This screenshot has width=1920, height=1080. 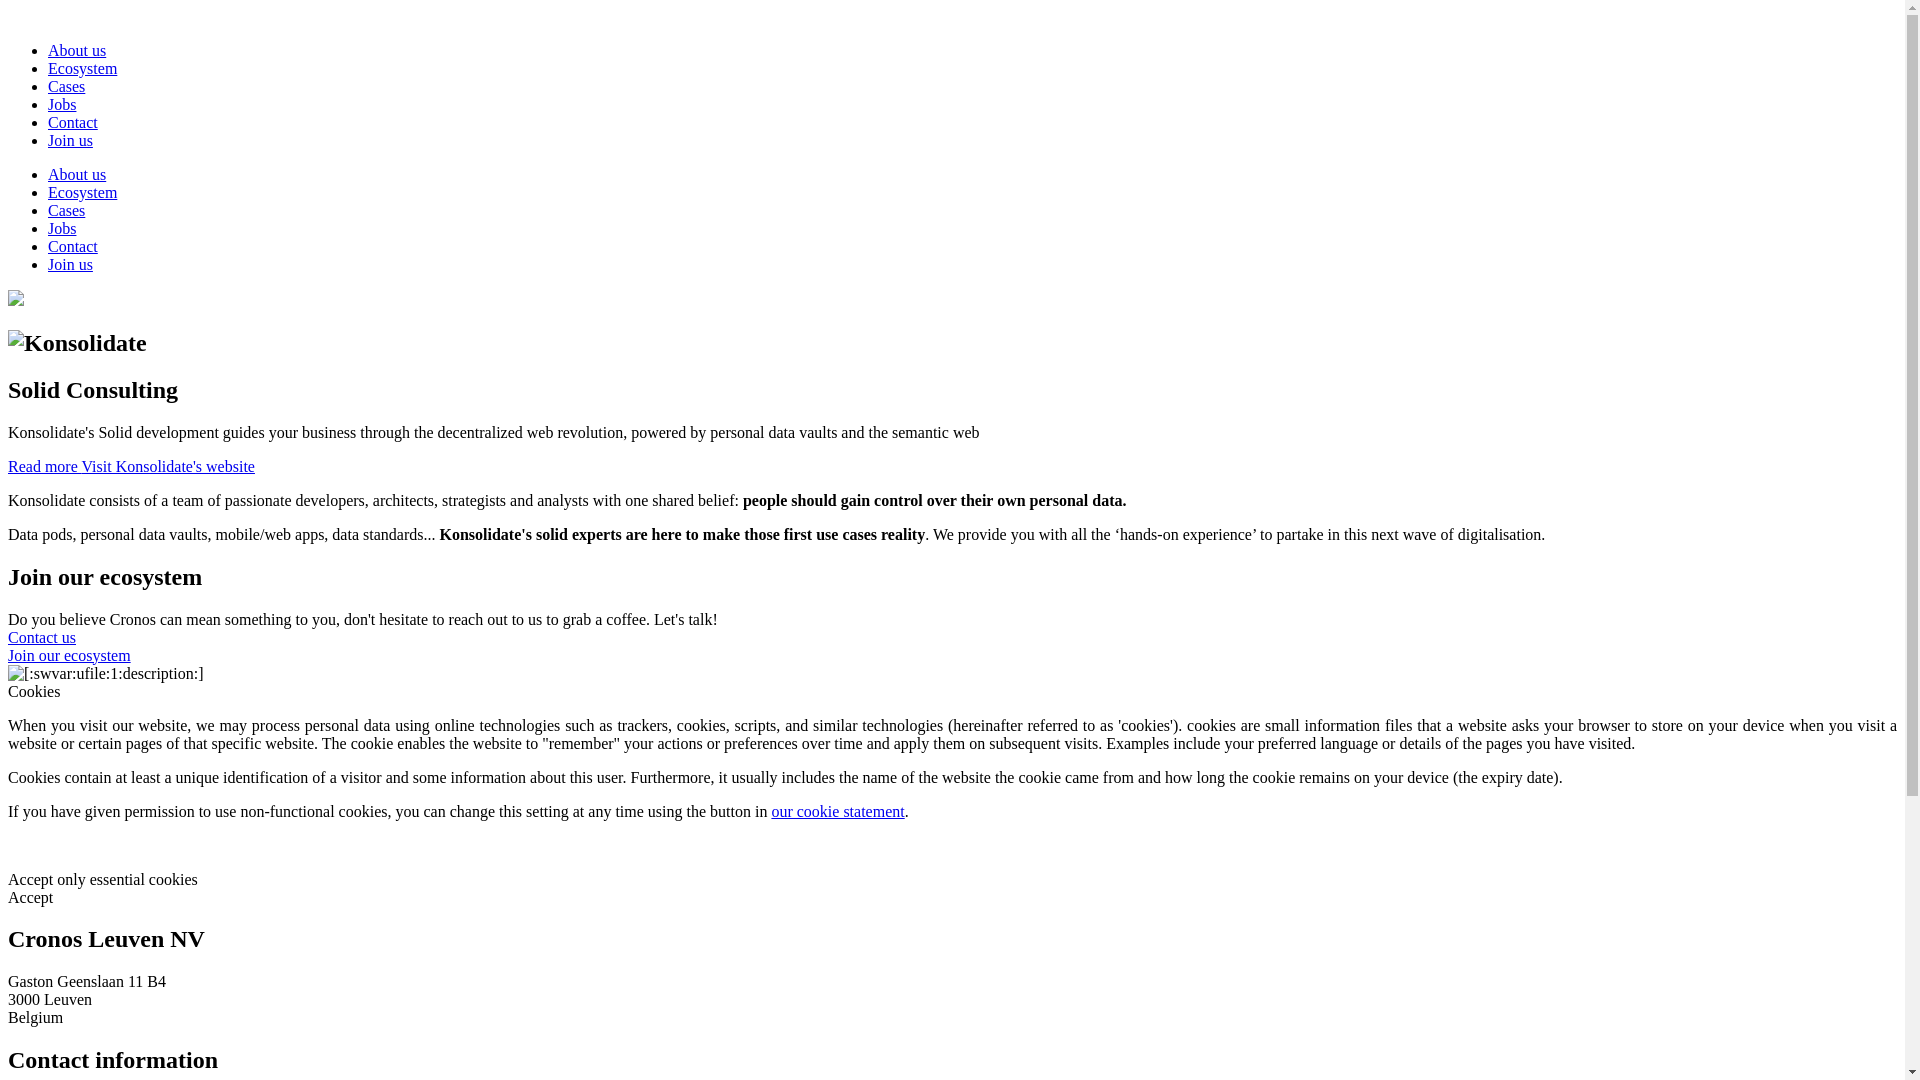 I want to click on Contact us, so click(x=42, y=638).